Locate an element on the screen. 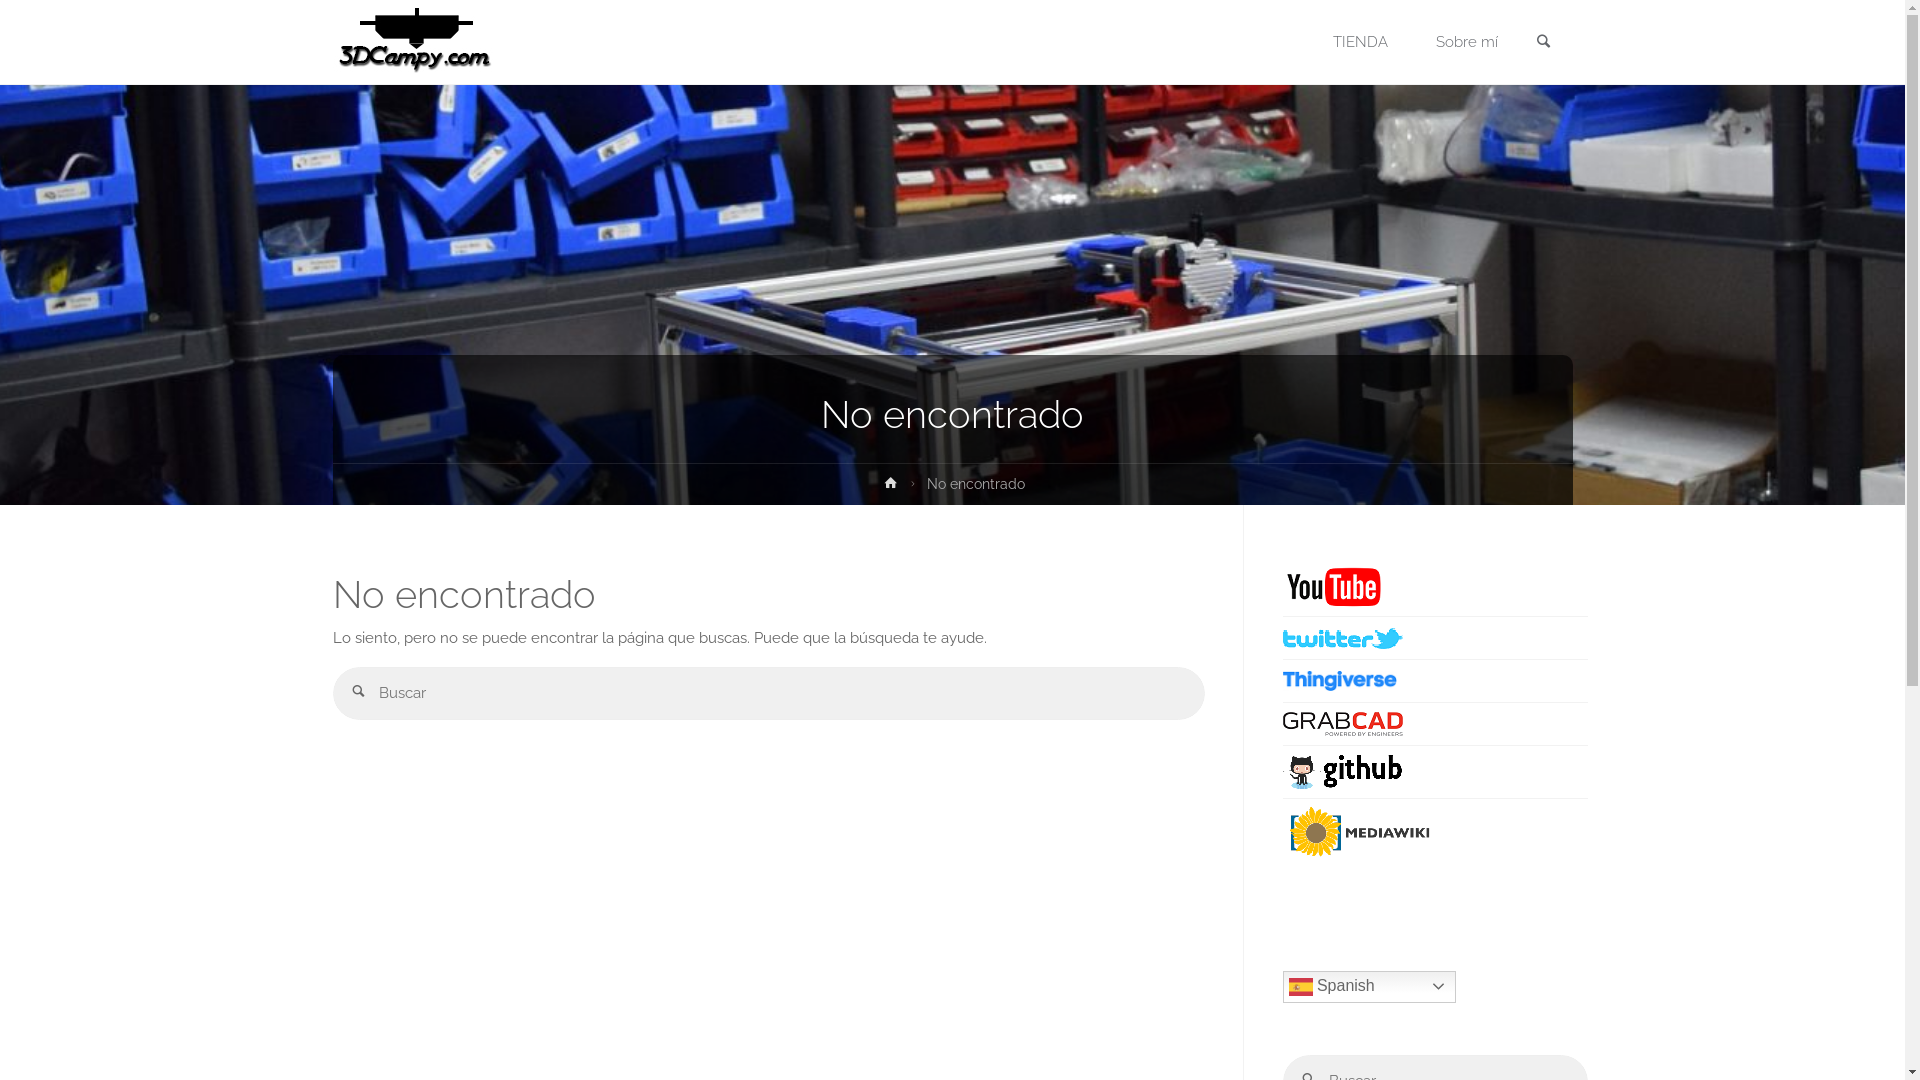 The height and width of the screenshot is (1080, 1920). Youtube is located at coordinates (1357, 832).